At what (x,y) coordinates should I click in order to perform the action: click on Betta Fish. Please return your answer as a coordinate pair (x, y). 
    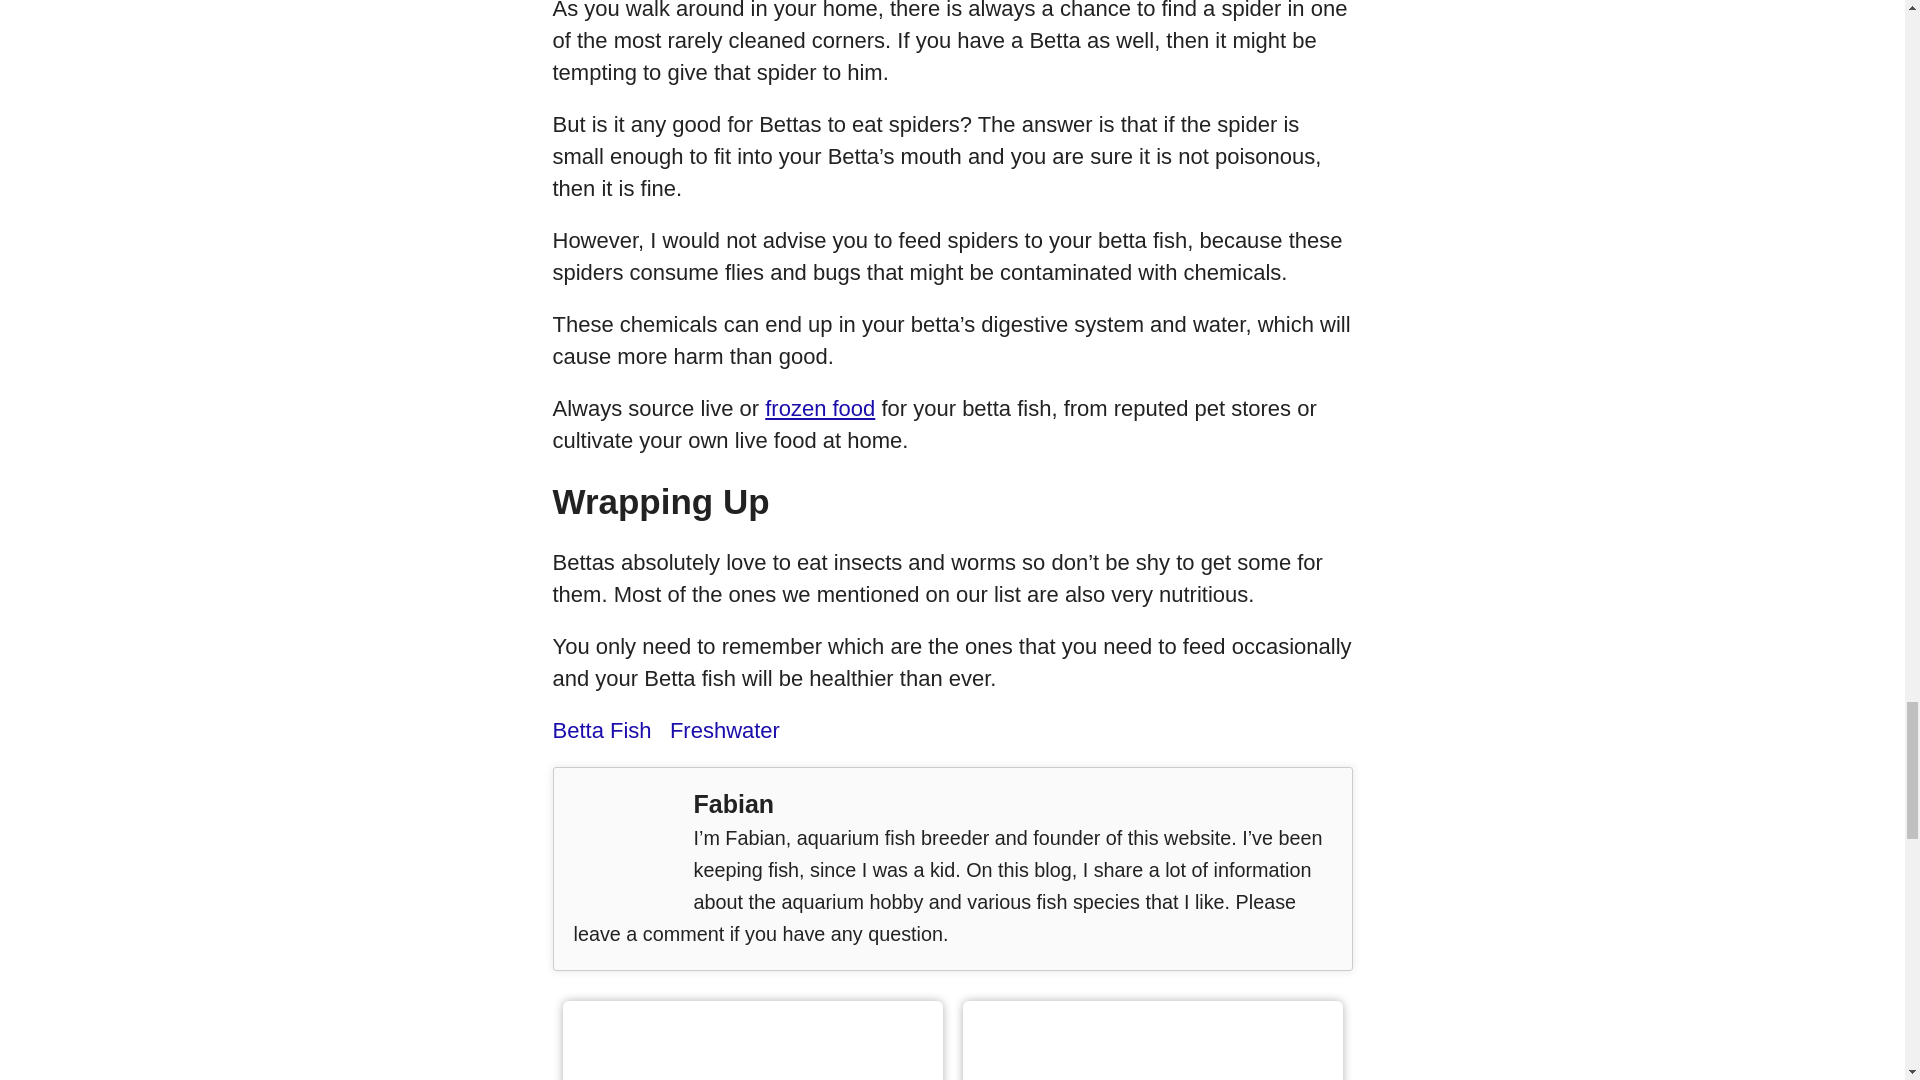
    Looking at the image, I should click on (601, 730).